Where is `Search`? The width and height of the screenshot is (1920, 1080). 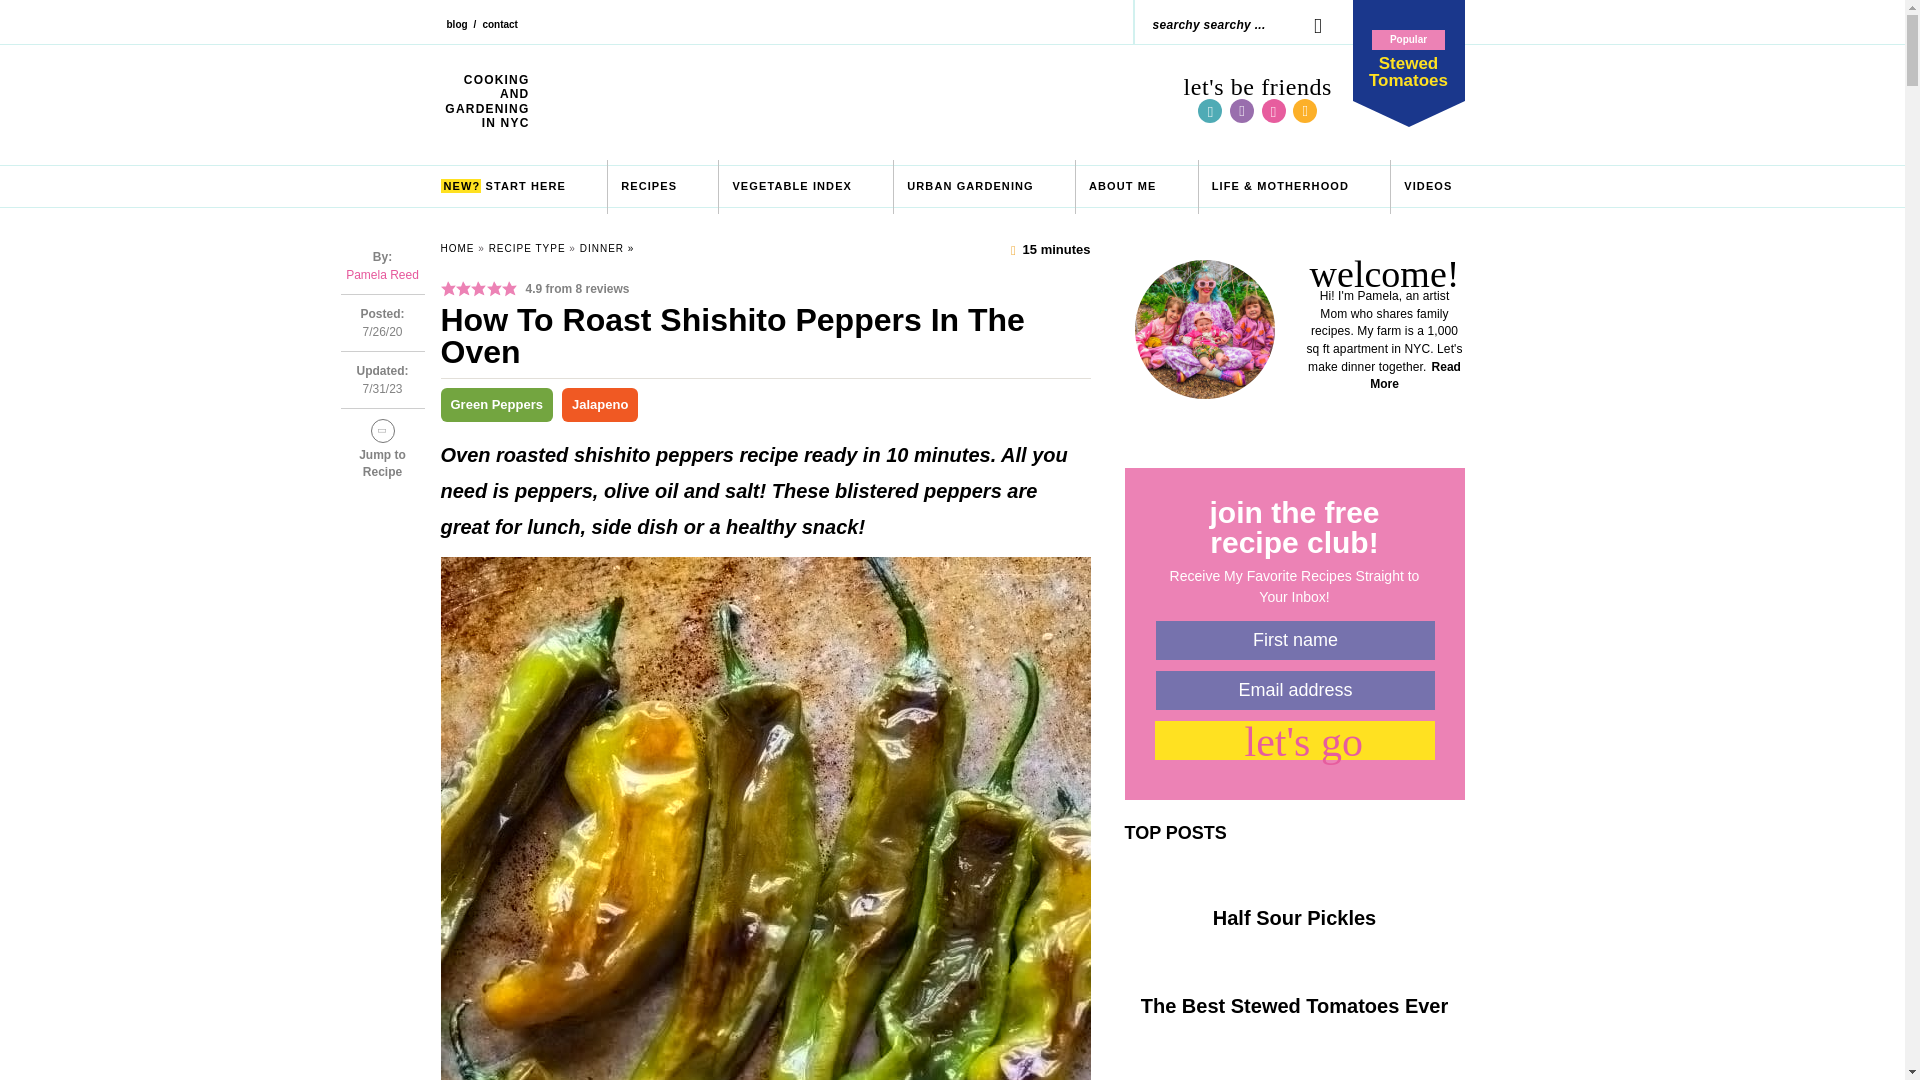 Search is located at coordinates (1308, 24).